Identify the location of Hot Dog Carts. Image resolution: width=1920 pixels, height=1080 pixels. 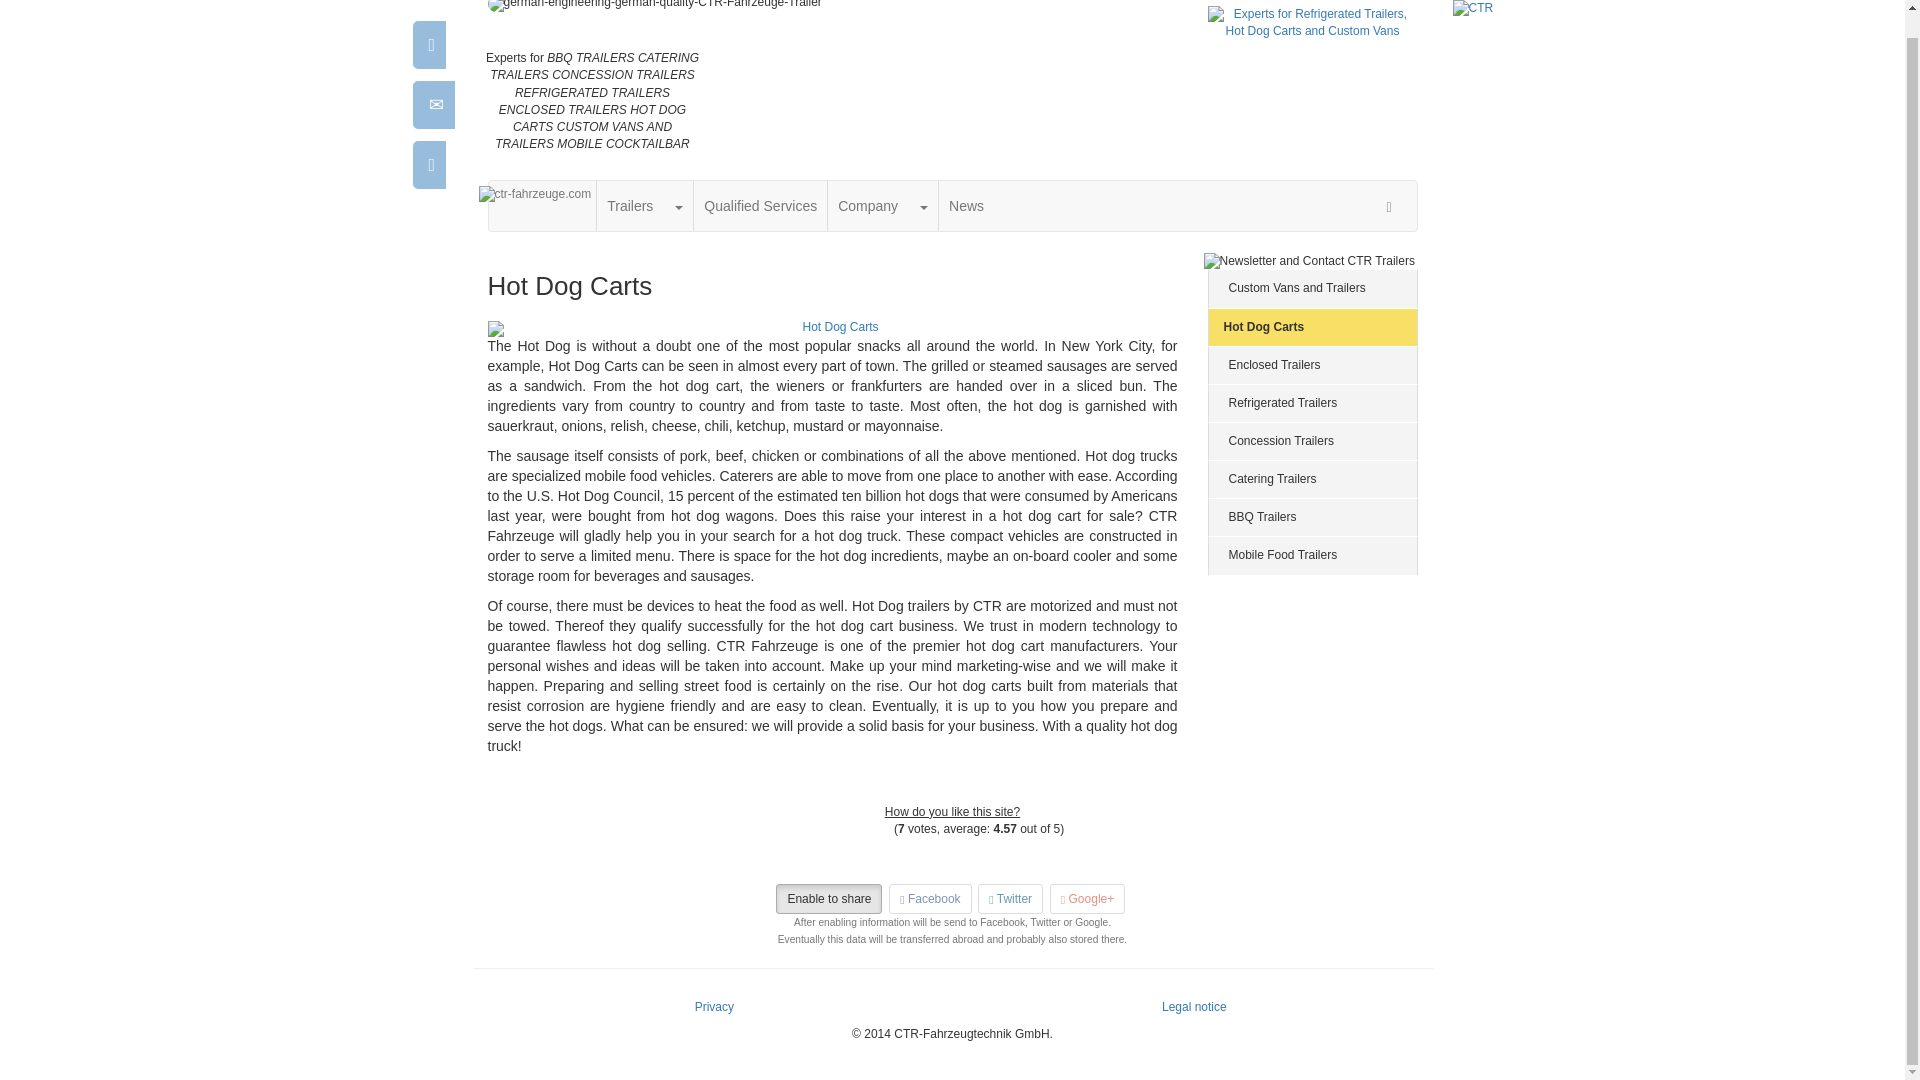
(1312, 326).